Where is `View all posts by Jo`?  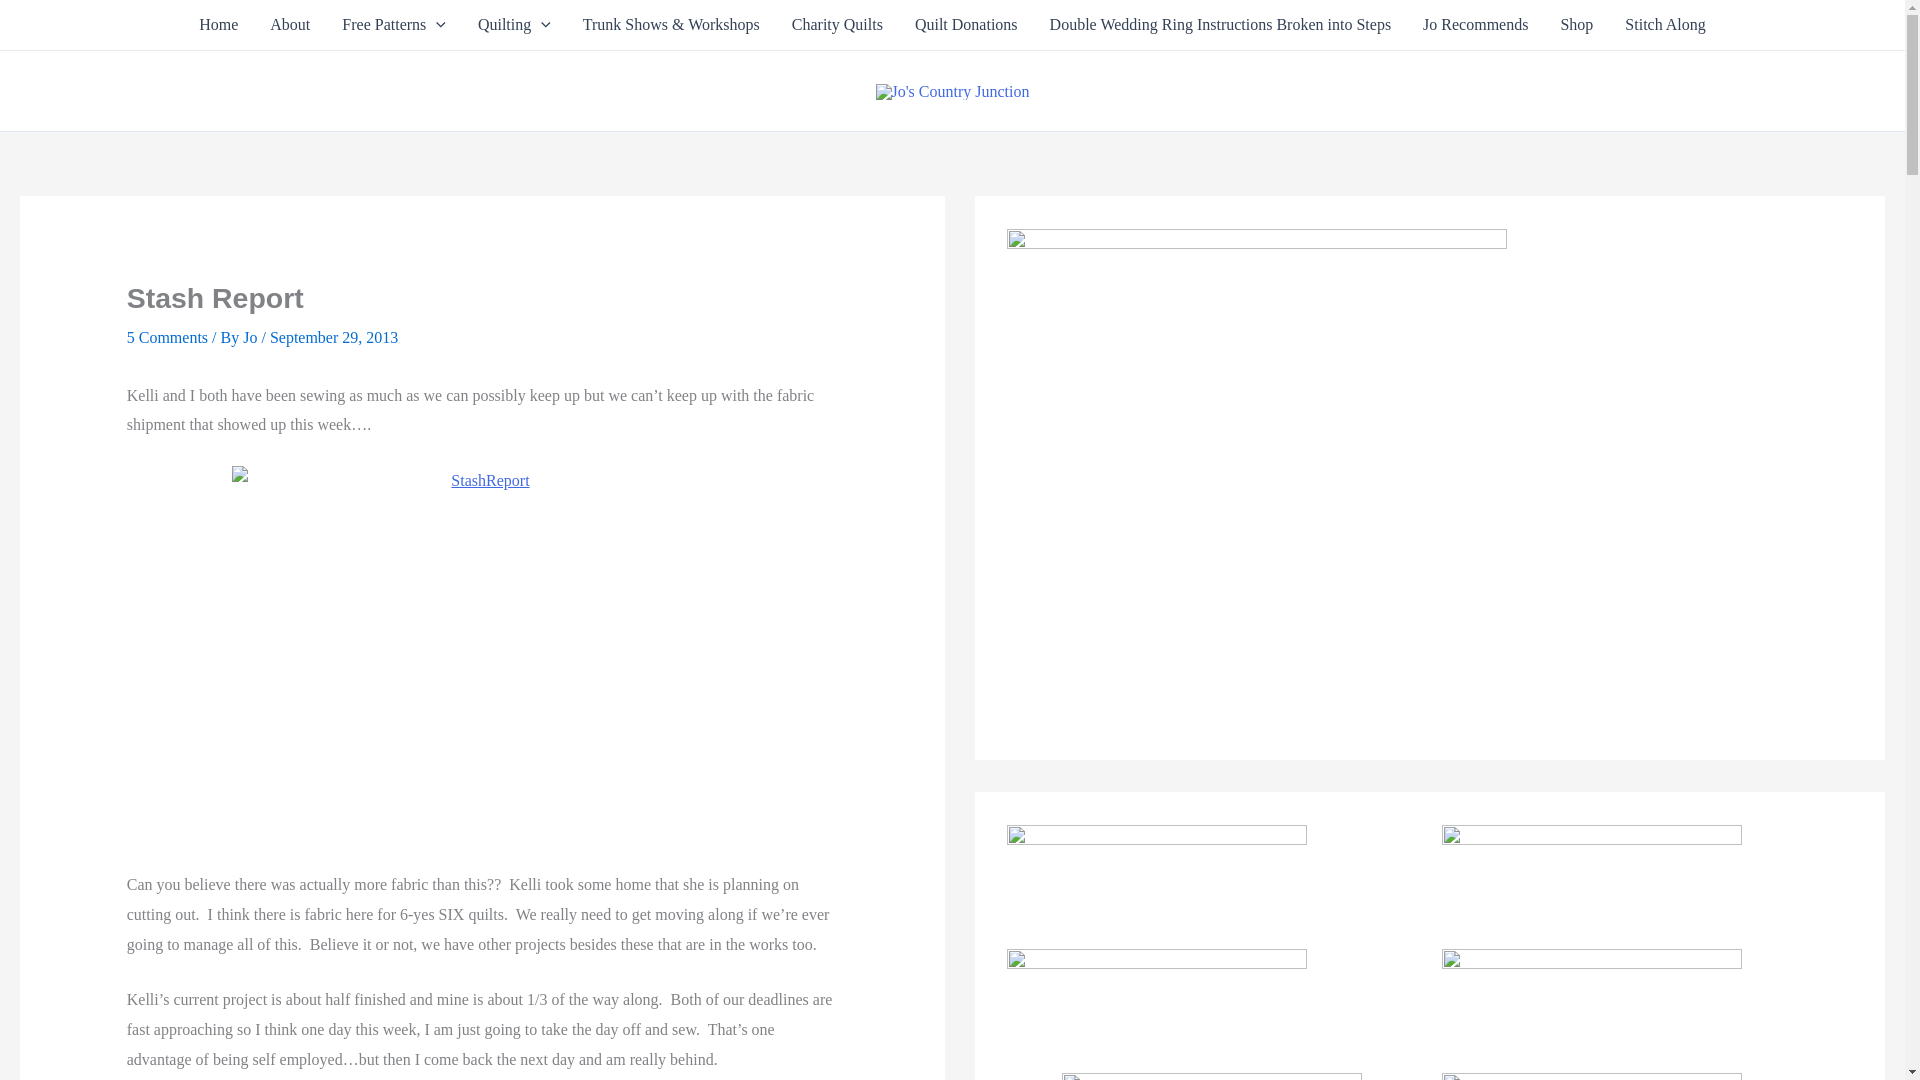 View all posts by Jo is located at coordinates (252, 337).